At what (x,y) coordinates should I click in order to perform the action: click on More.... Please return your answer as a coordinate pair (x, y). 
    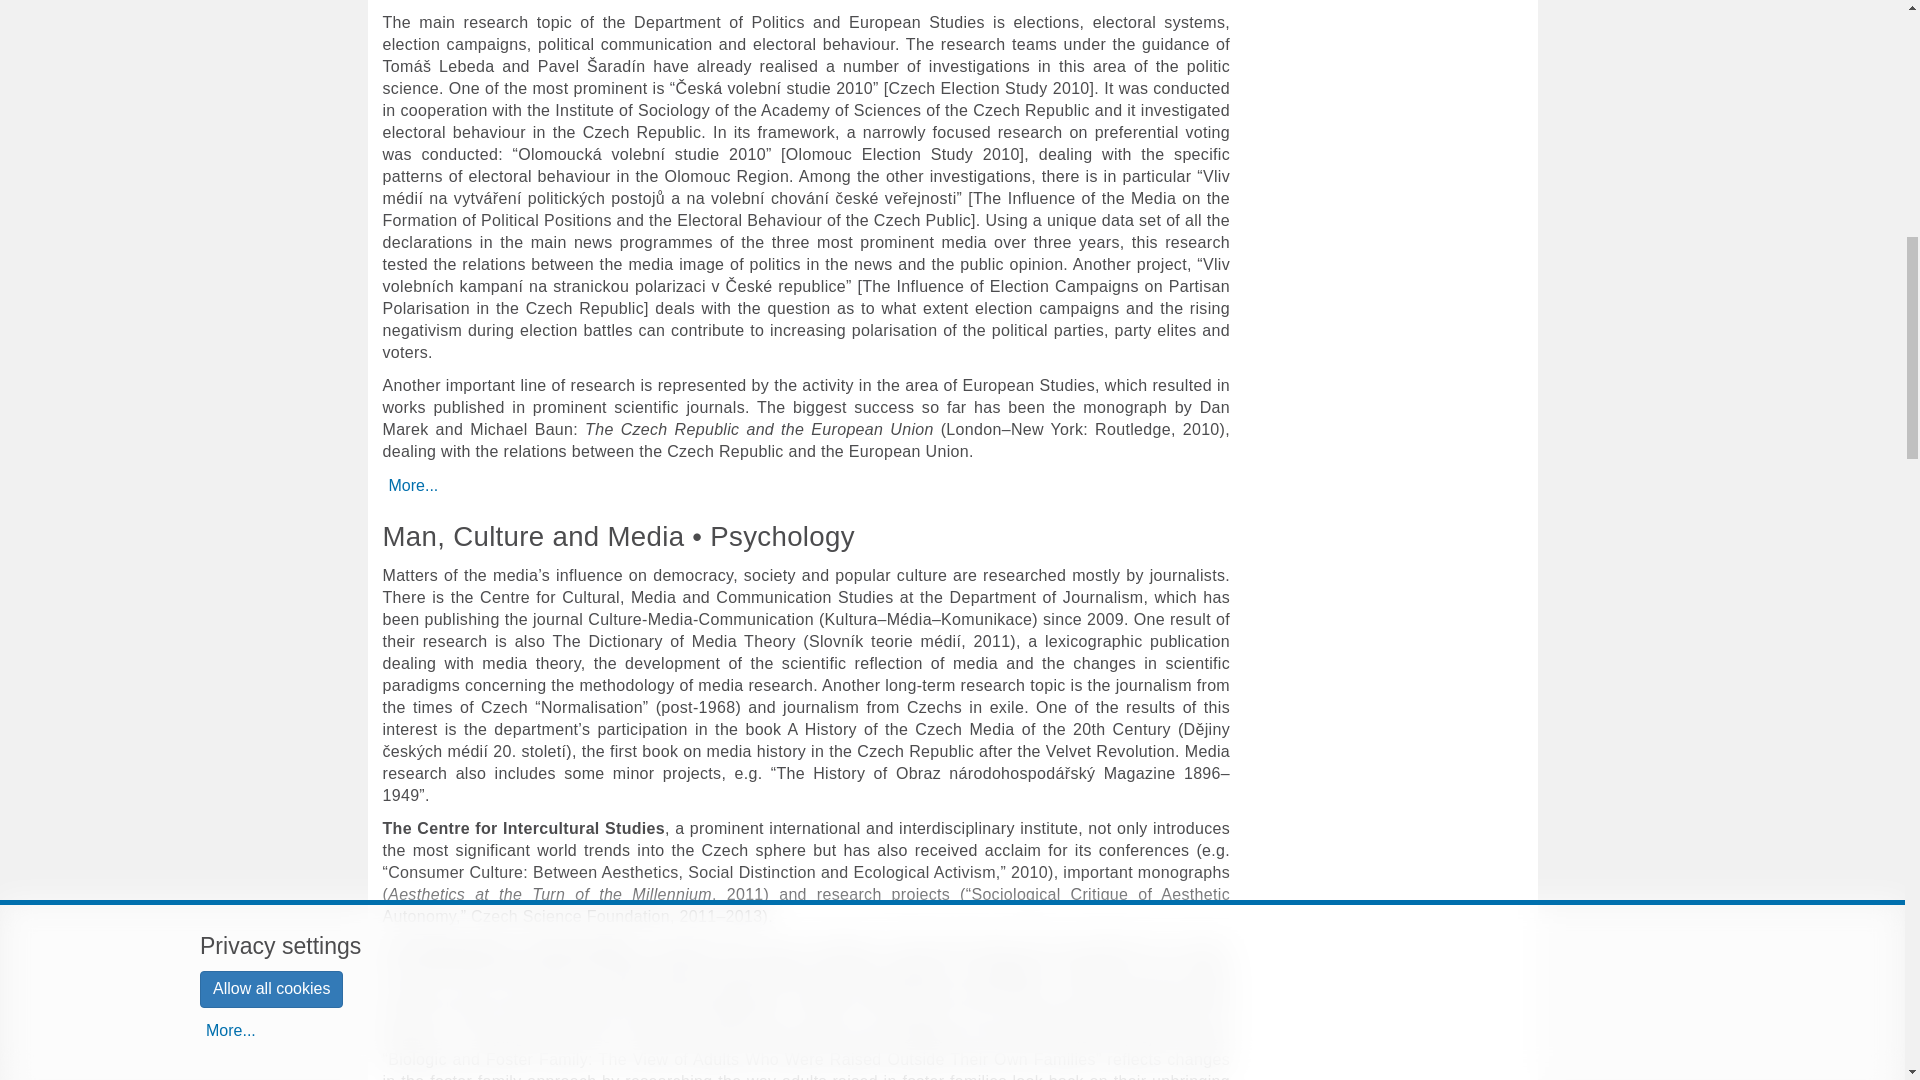
    Looking at the image, I should click on (412, 486).